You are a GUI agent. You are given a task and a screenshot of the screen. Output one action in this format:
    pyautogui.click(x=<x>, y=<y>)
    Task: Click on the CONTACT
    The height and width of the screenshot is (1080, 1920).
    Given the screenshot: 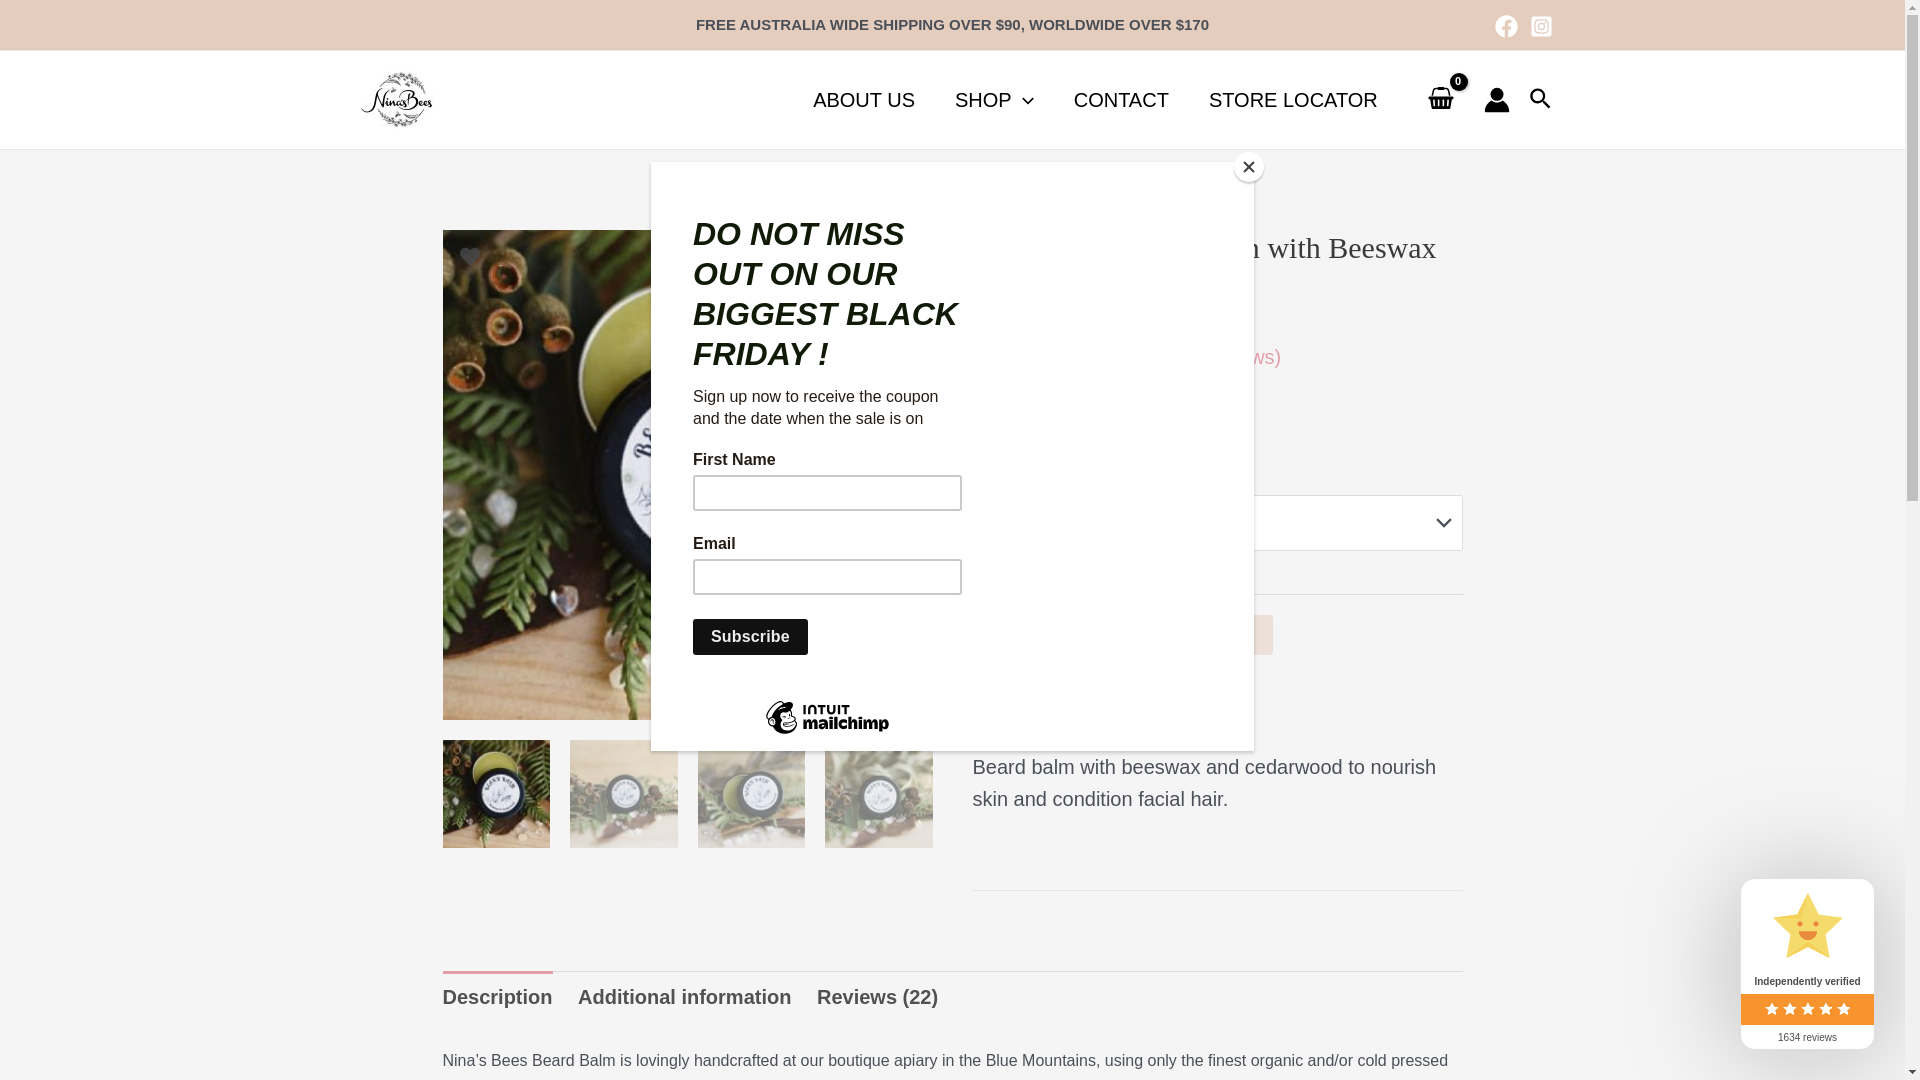 What is the action you would take?
    pyautogui.click(x=1122, y=100)
    